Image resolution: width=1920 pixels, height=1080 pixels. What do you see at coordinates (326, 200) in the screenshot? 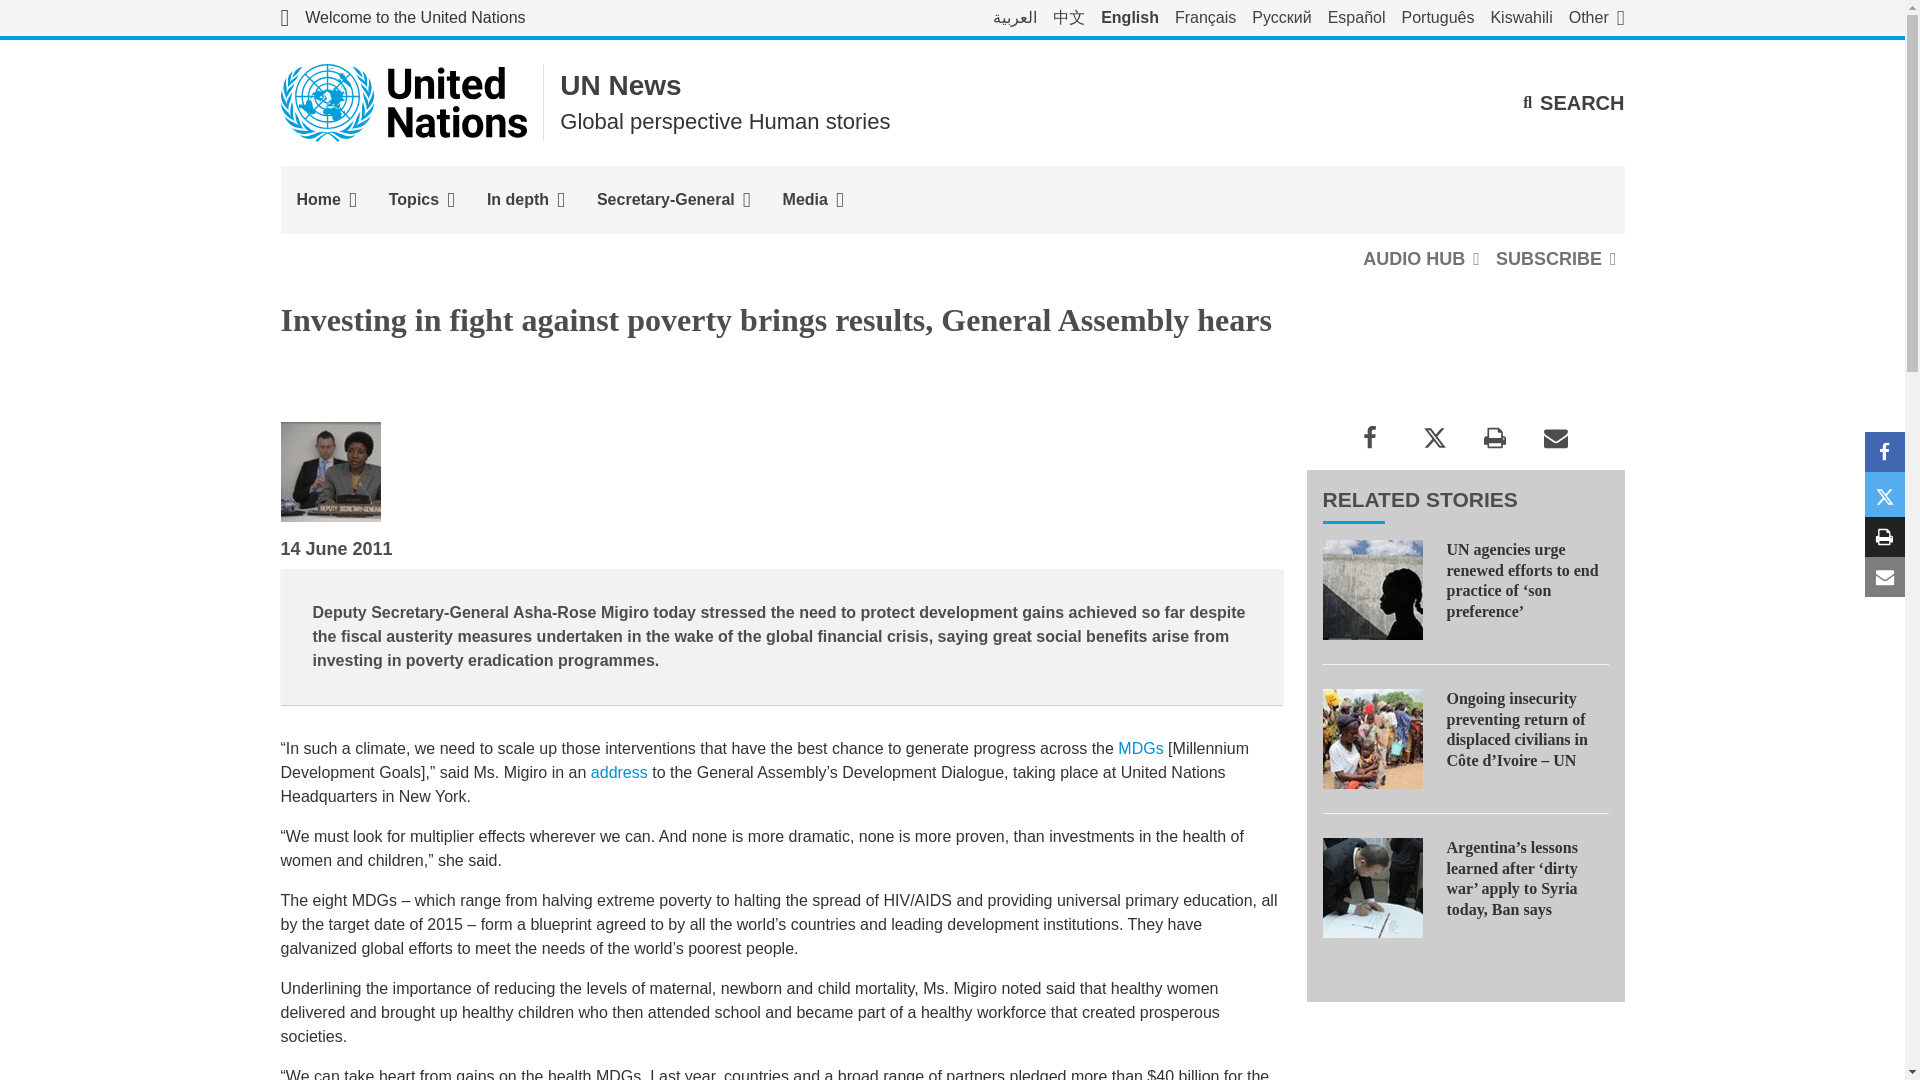
I see `Home` at bounding box center [326, 200].